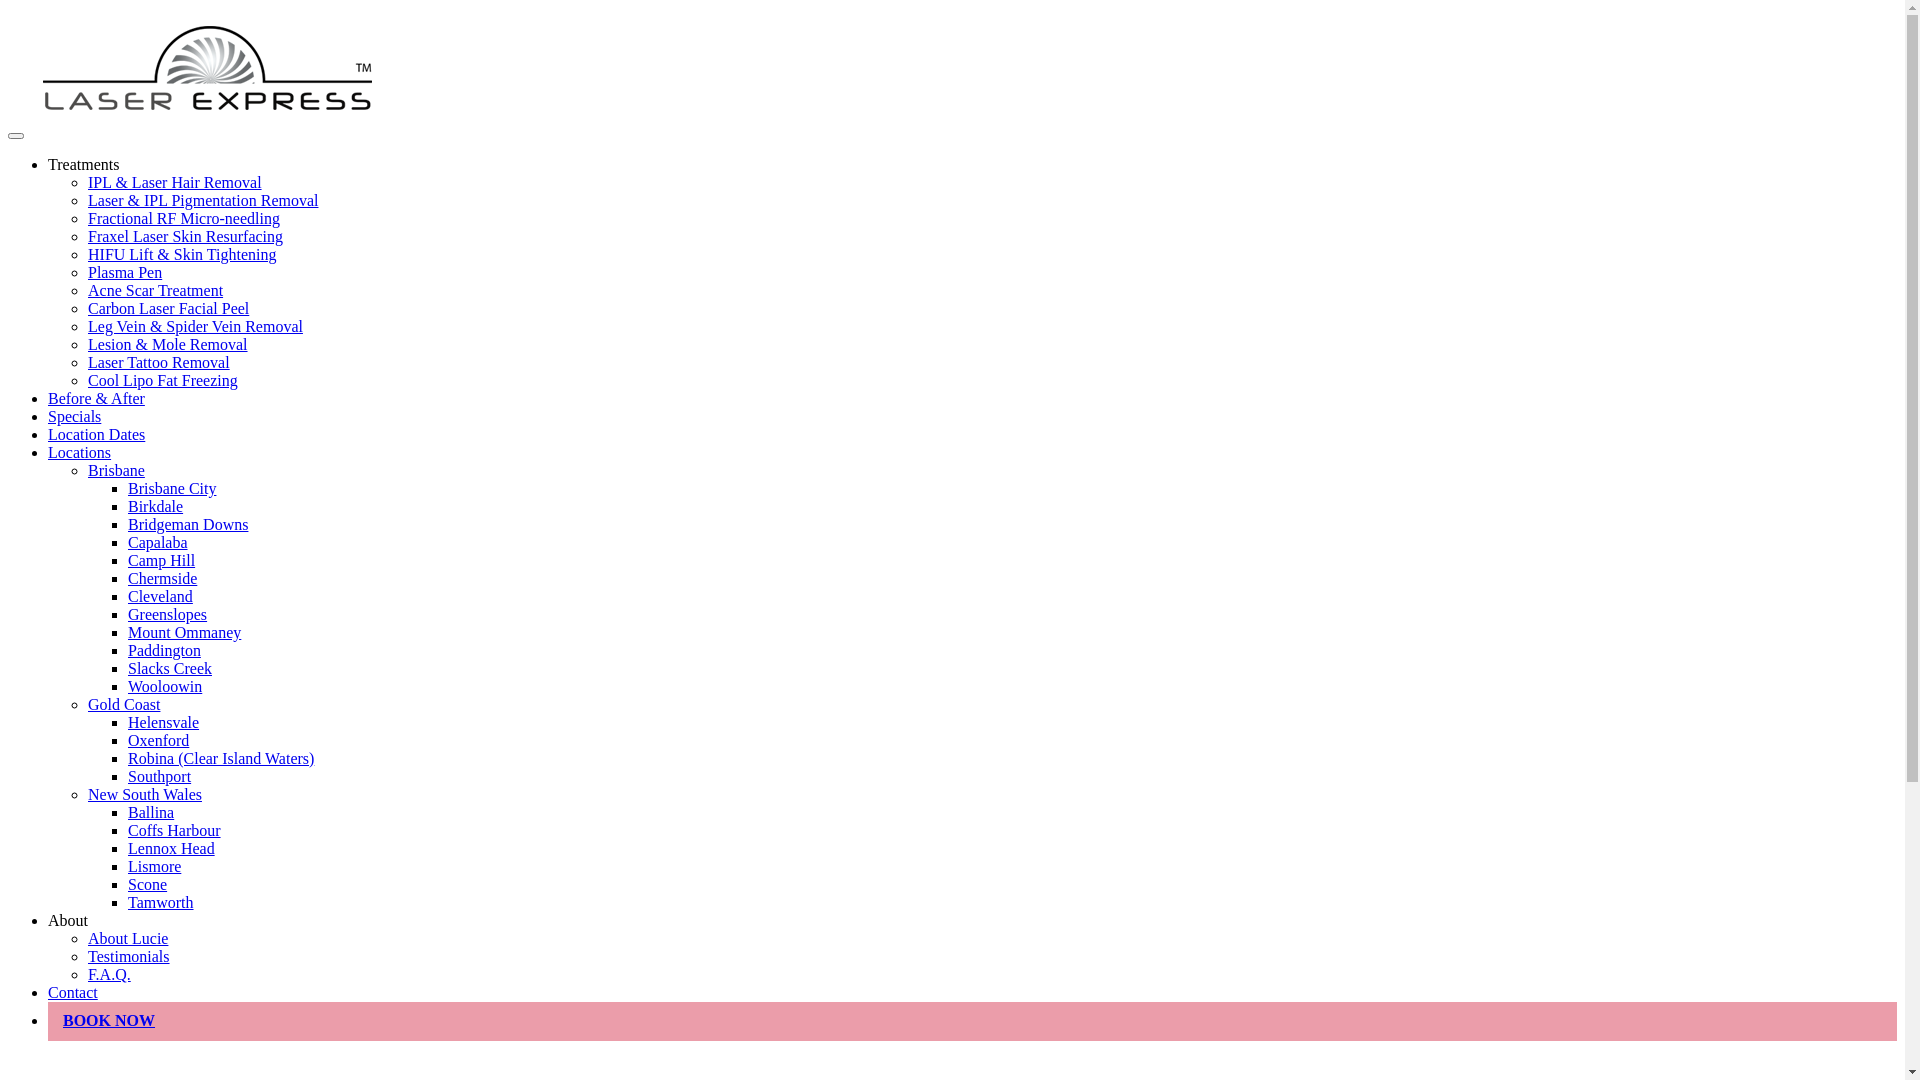 The image size is (1920, 1080). Describe the element at coordinates (96, 434) in the screenshot. I see `Location Dates` at that location.